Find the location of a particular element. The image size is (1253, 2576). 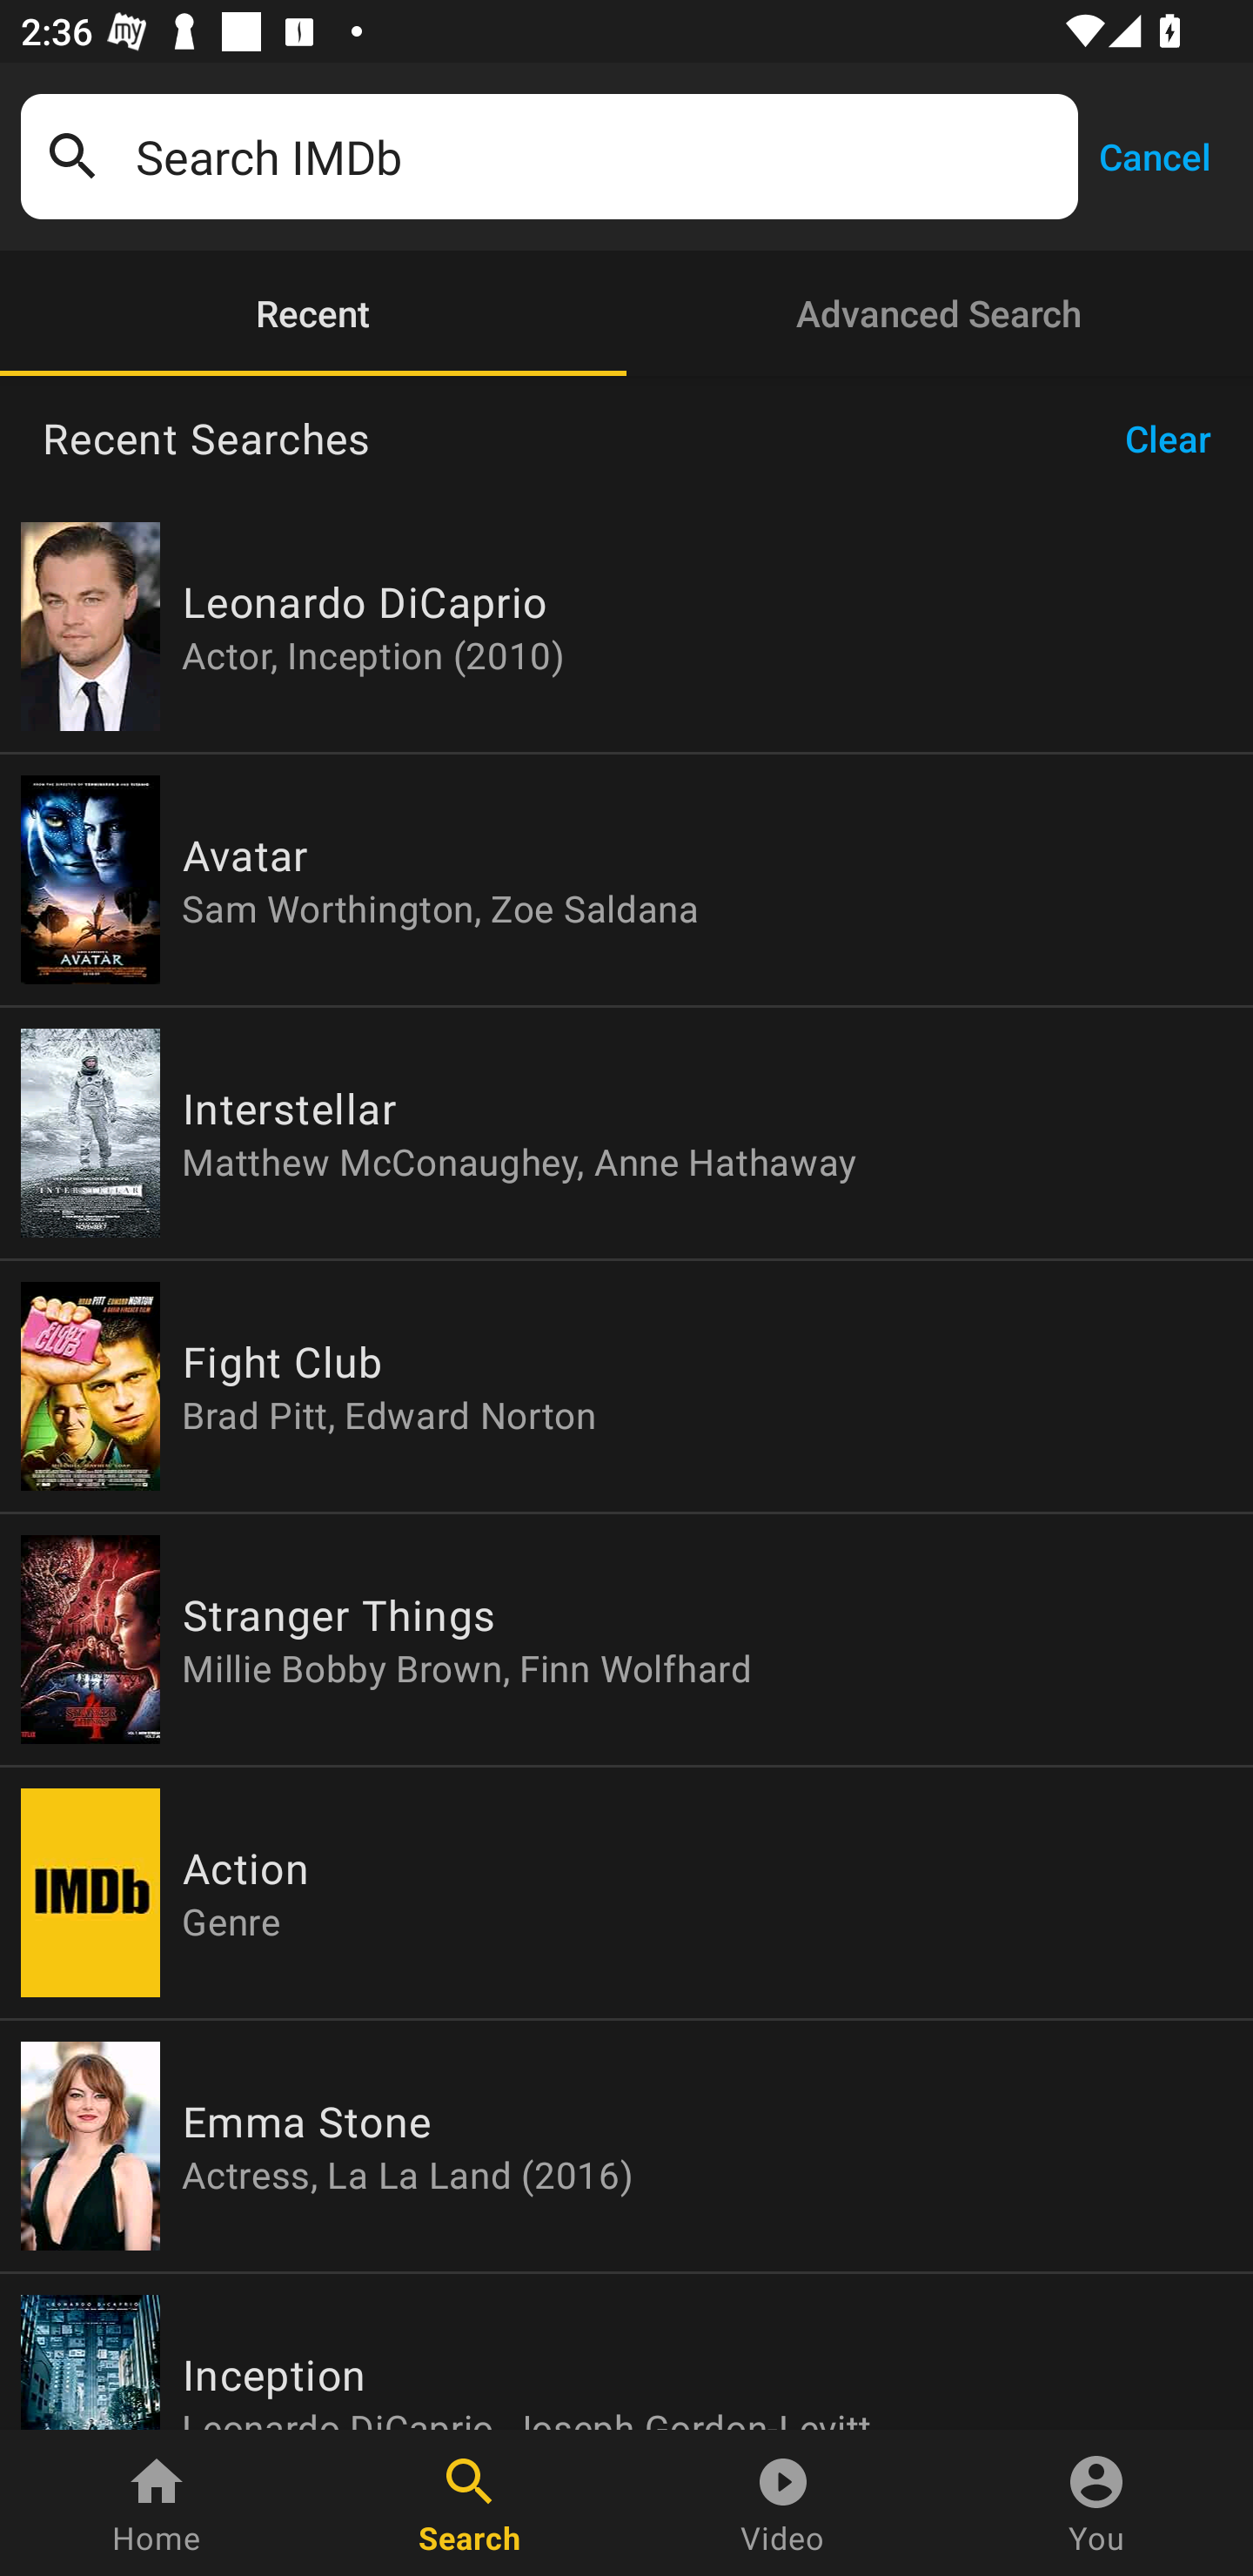

Fight Club Brad Pitt, Edward Norton is located at coordinates (626, 1387).